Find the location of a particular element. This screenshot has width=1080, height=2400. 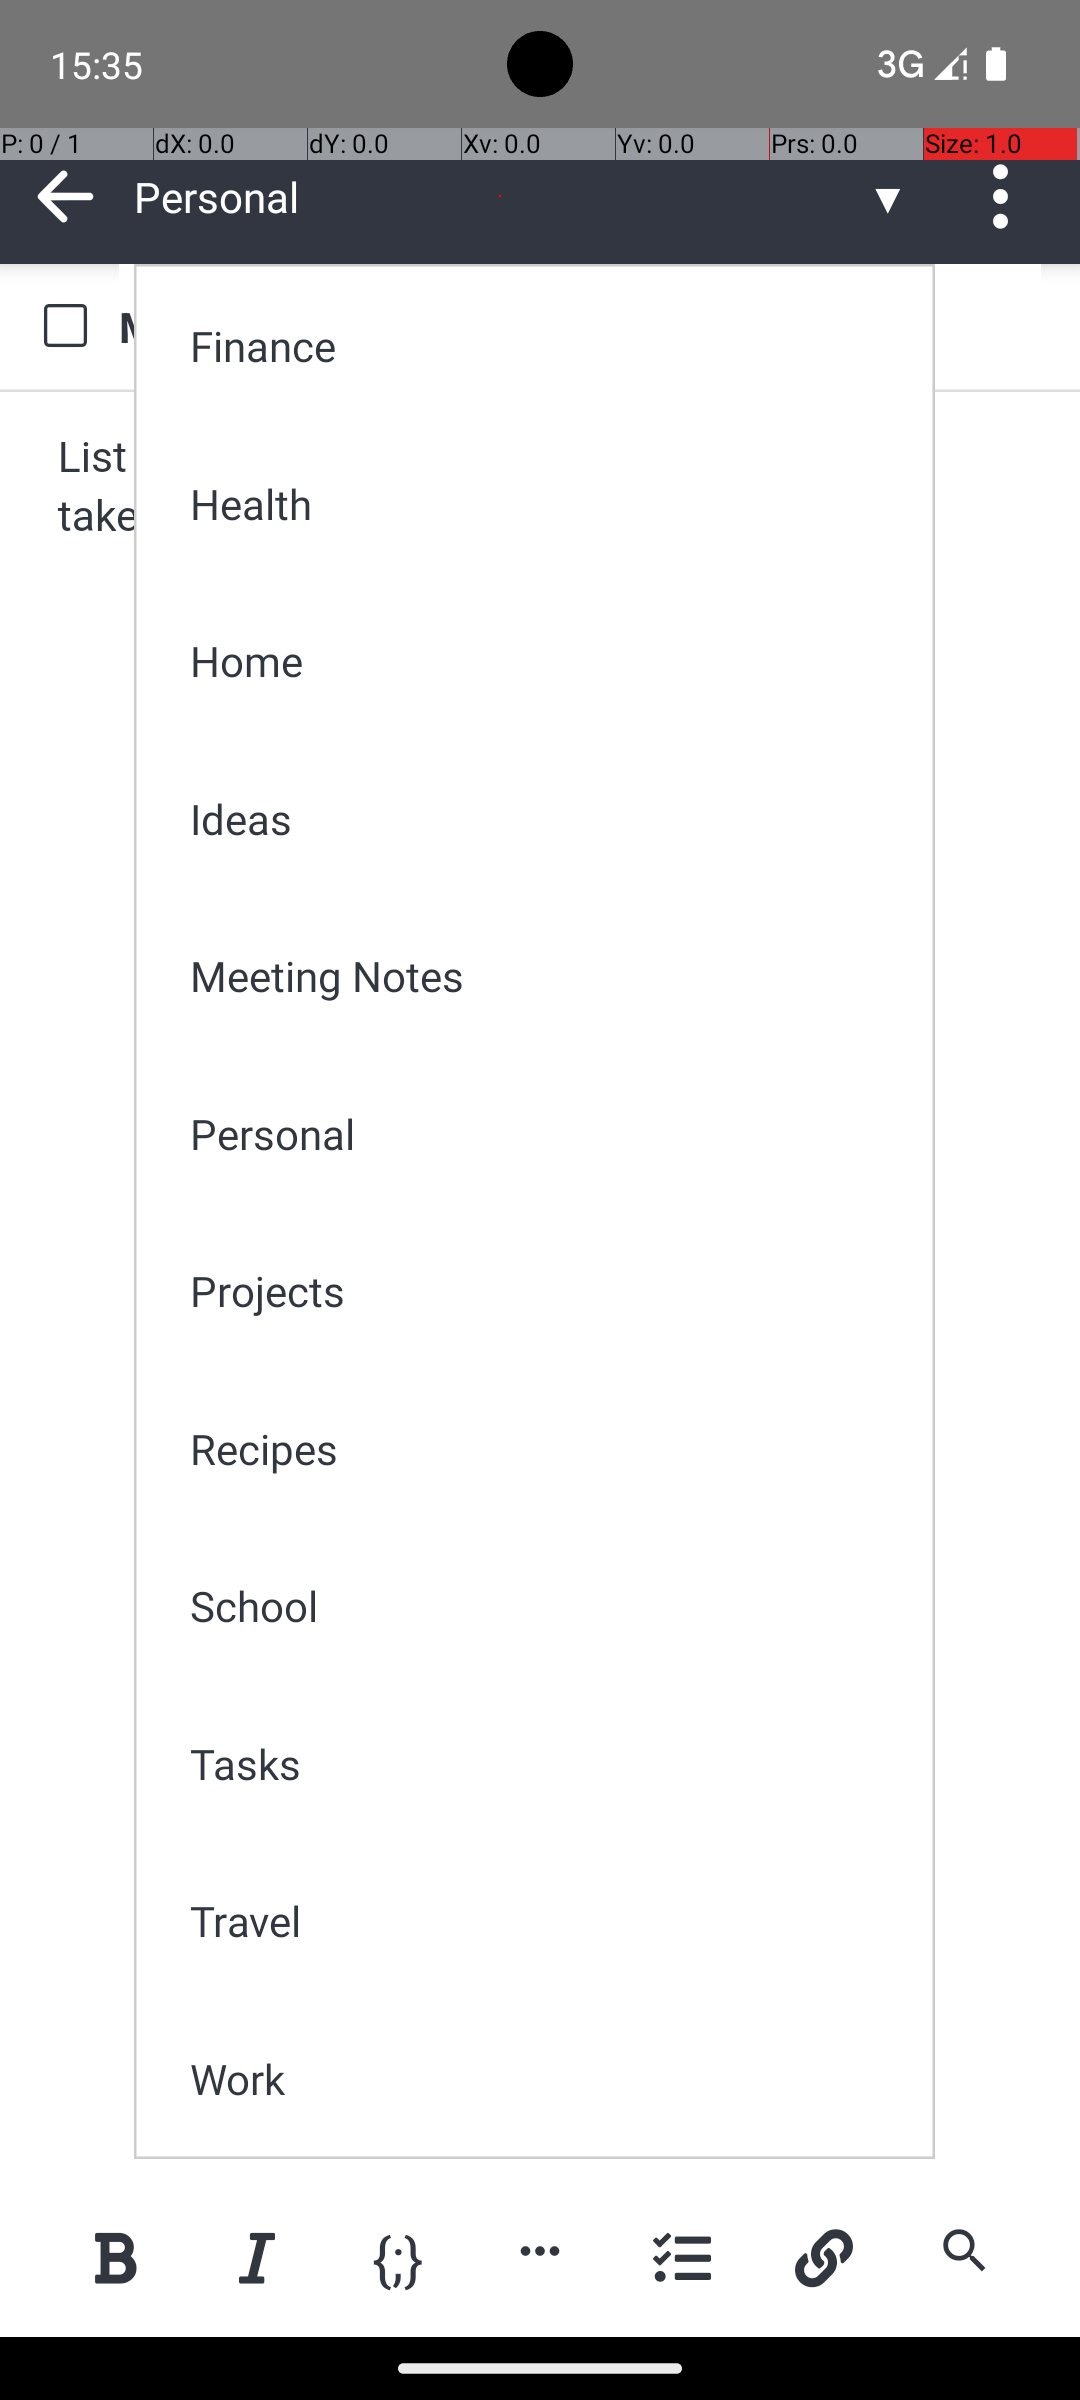

Personal is located at coordinates (548, 1134).